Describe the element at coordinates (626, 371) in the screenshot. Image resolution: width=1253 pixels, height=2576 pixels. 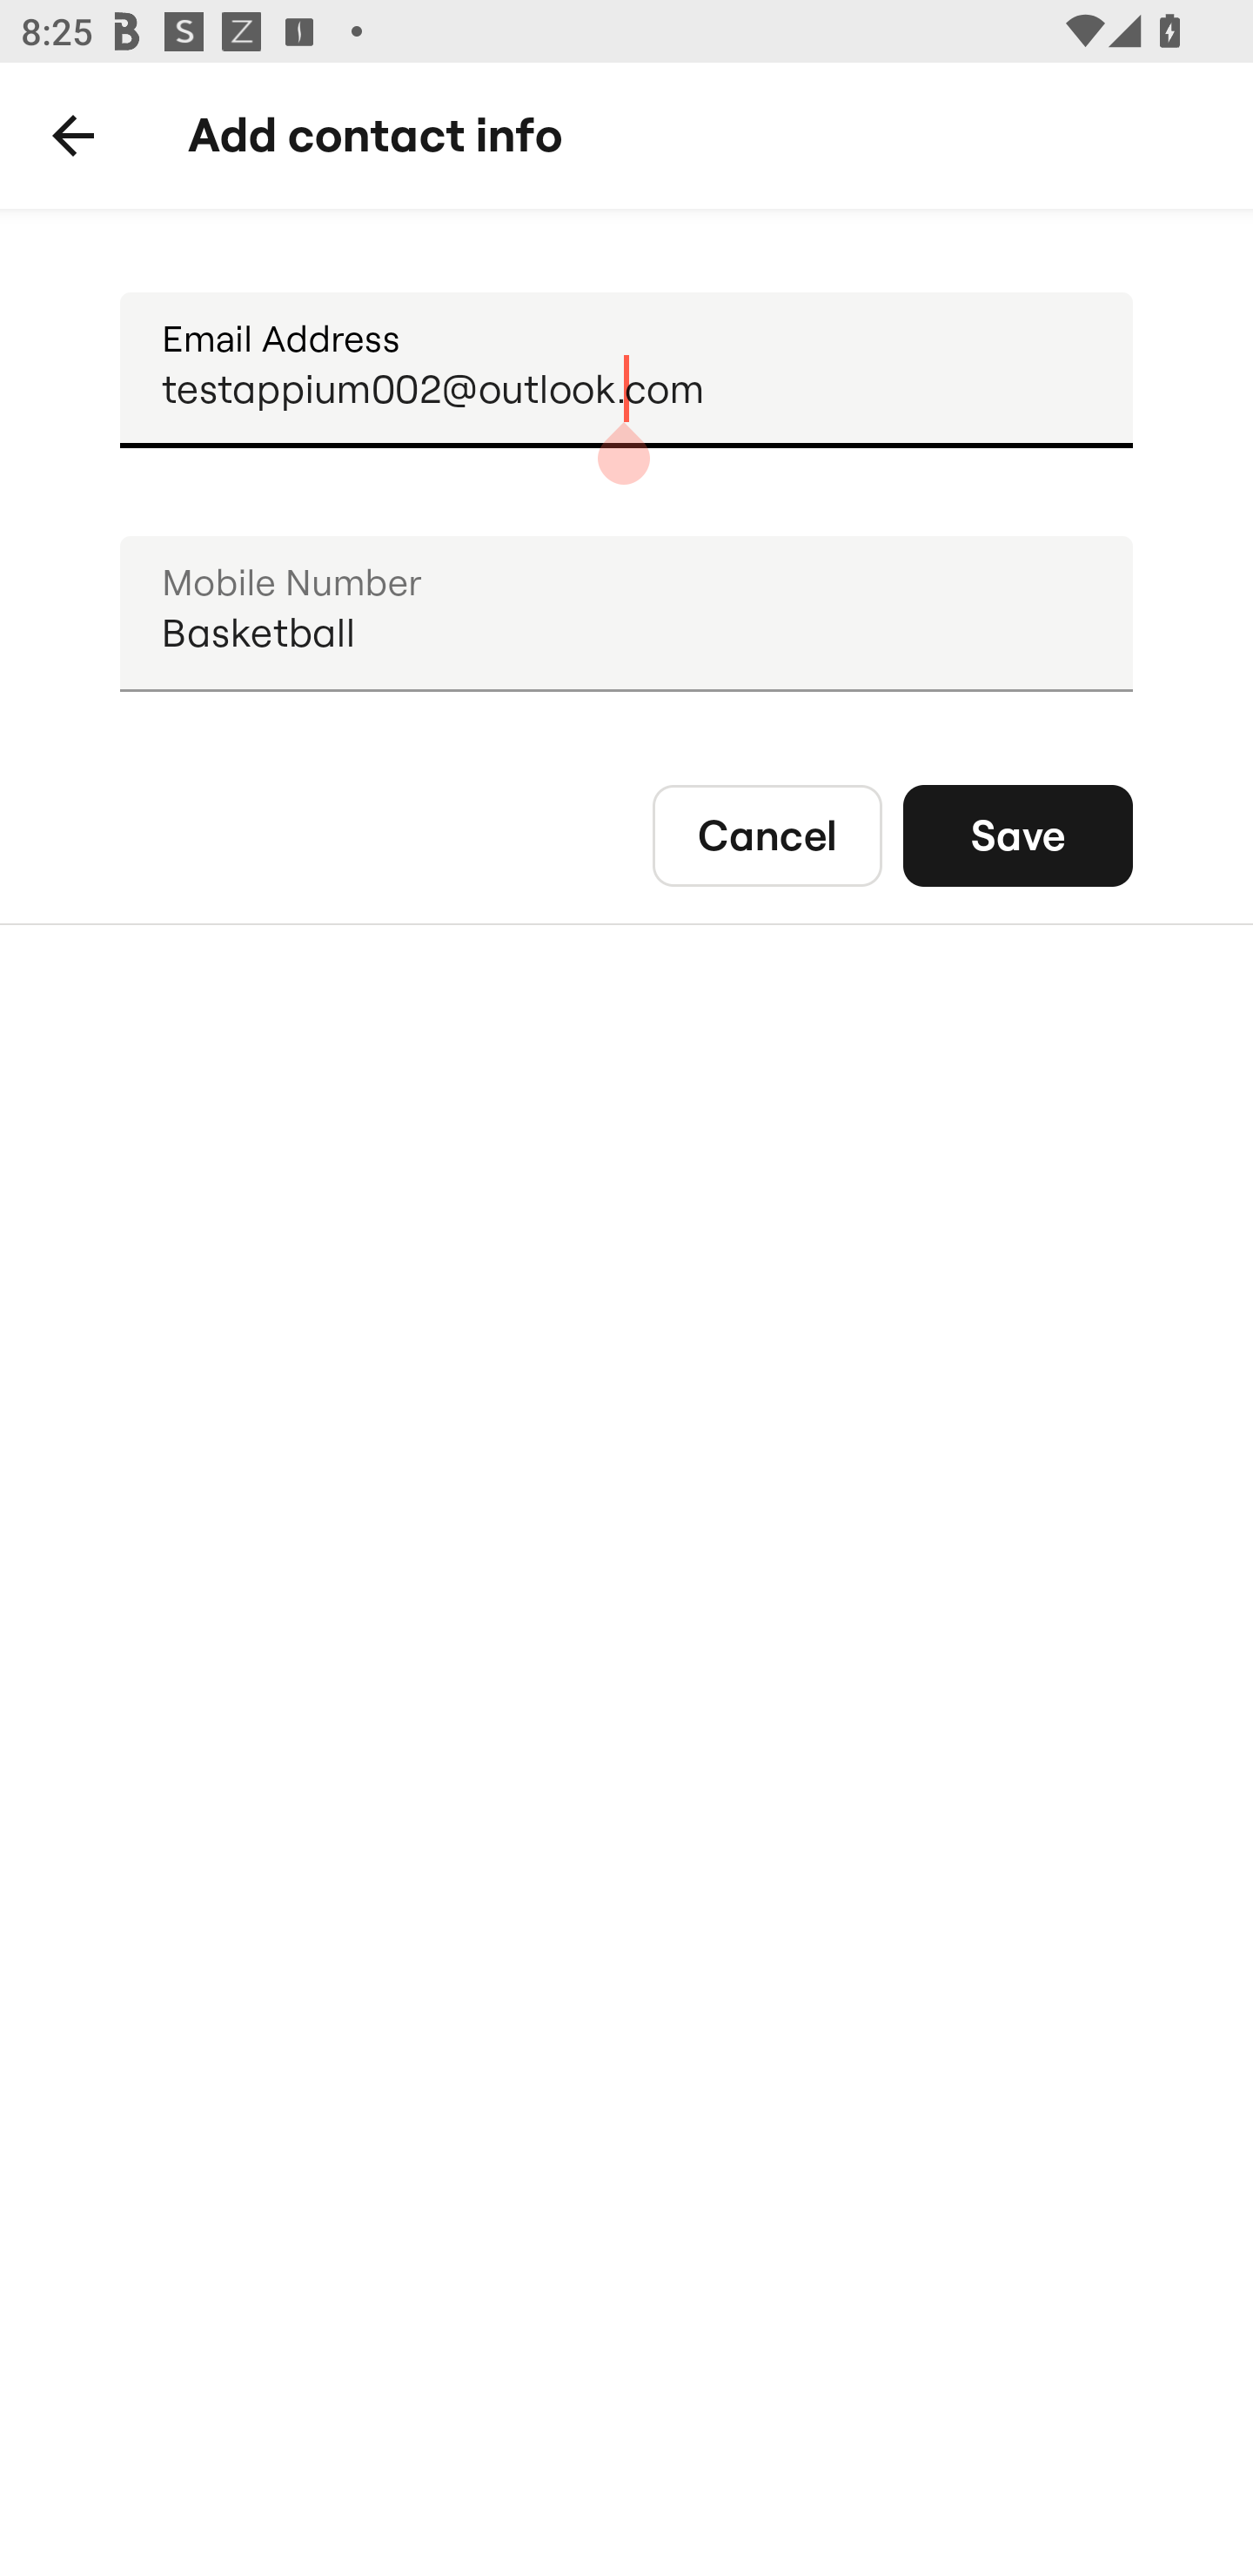
I see `testappium002@outlook.com` at that location.